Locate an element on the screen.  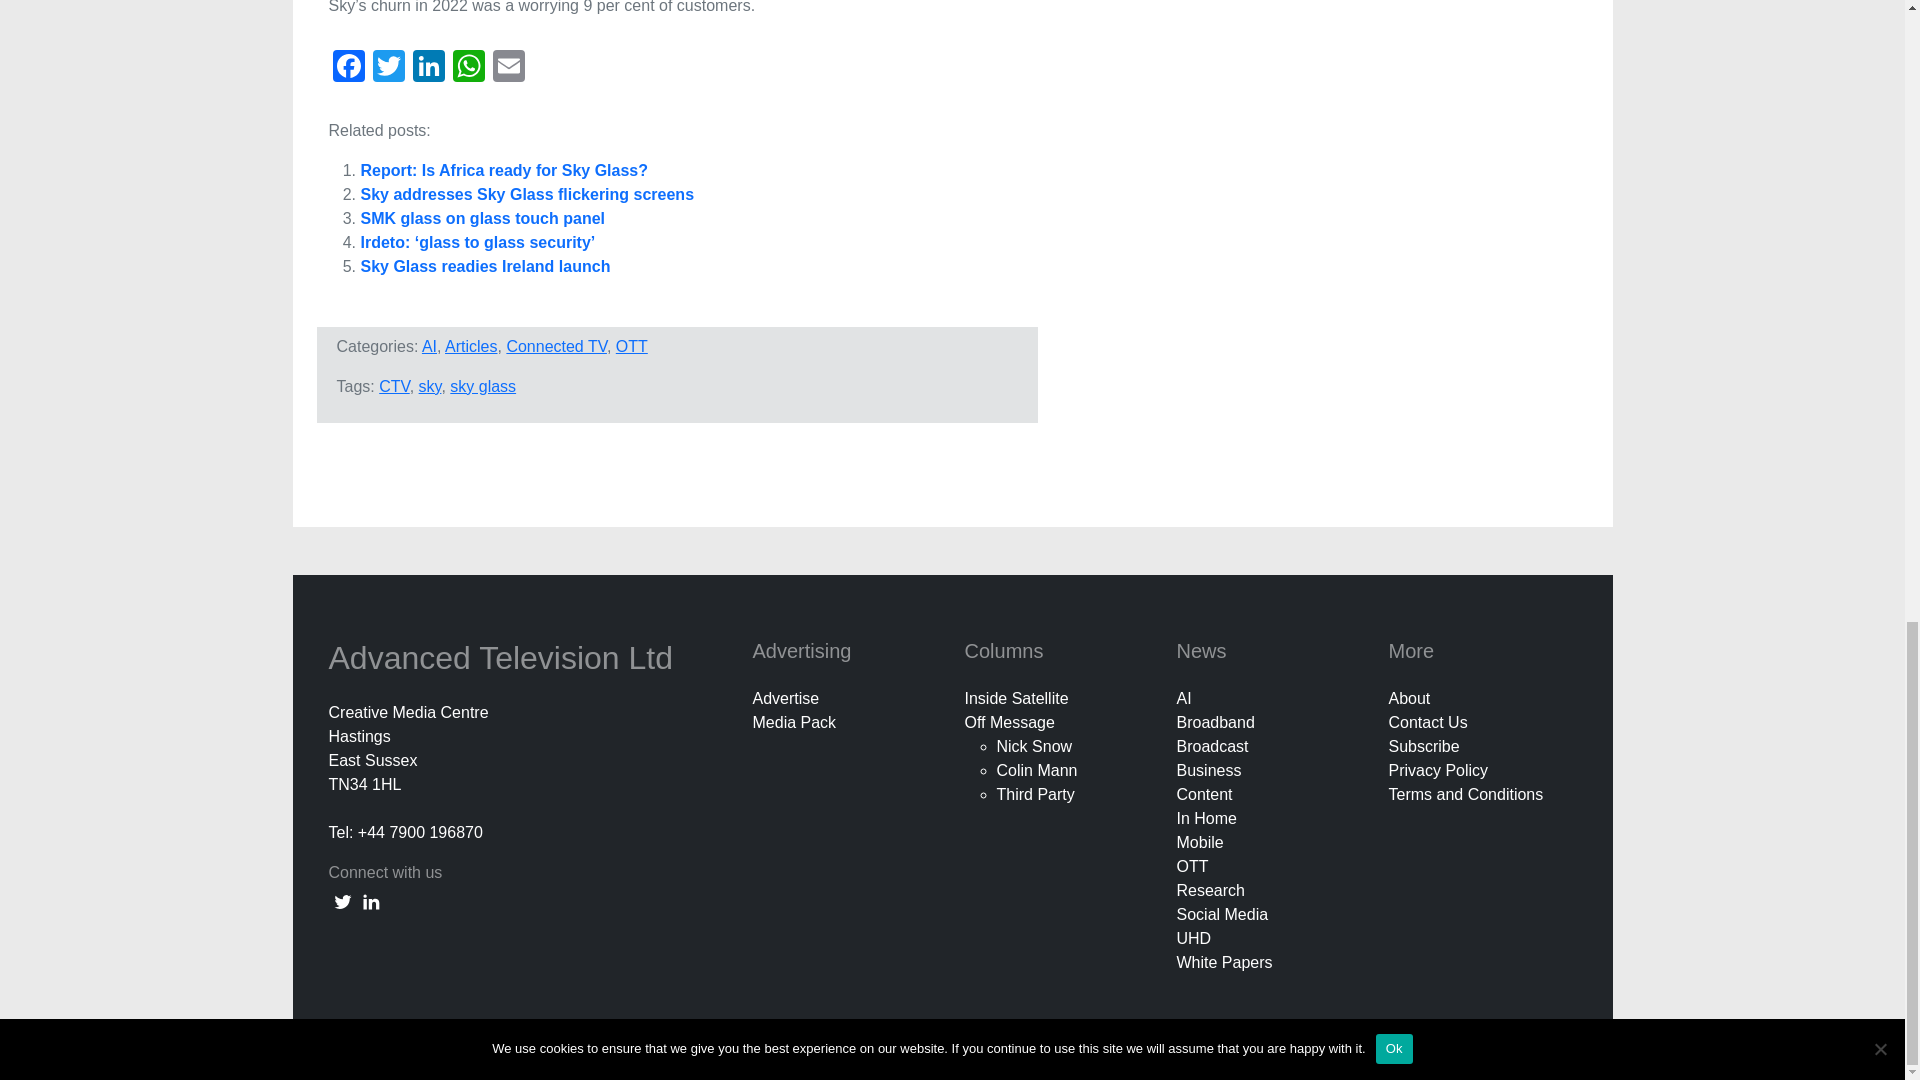
Email is located at coordinates (508, 68).